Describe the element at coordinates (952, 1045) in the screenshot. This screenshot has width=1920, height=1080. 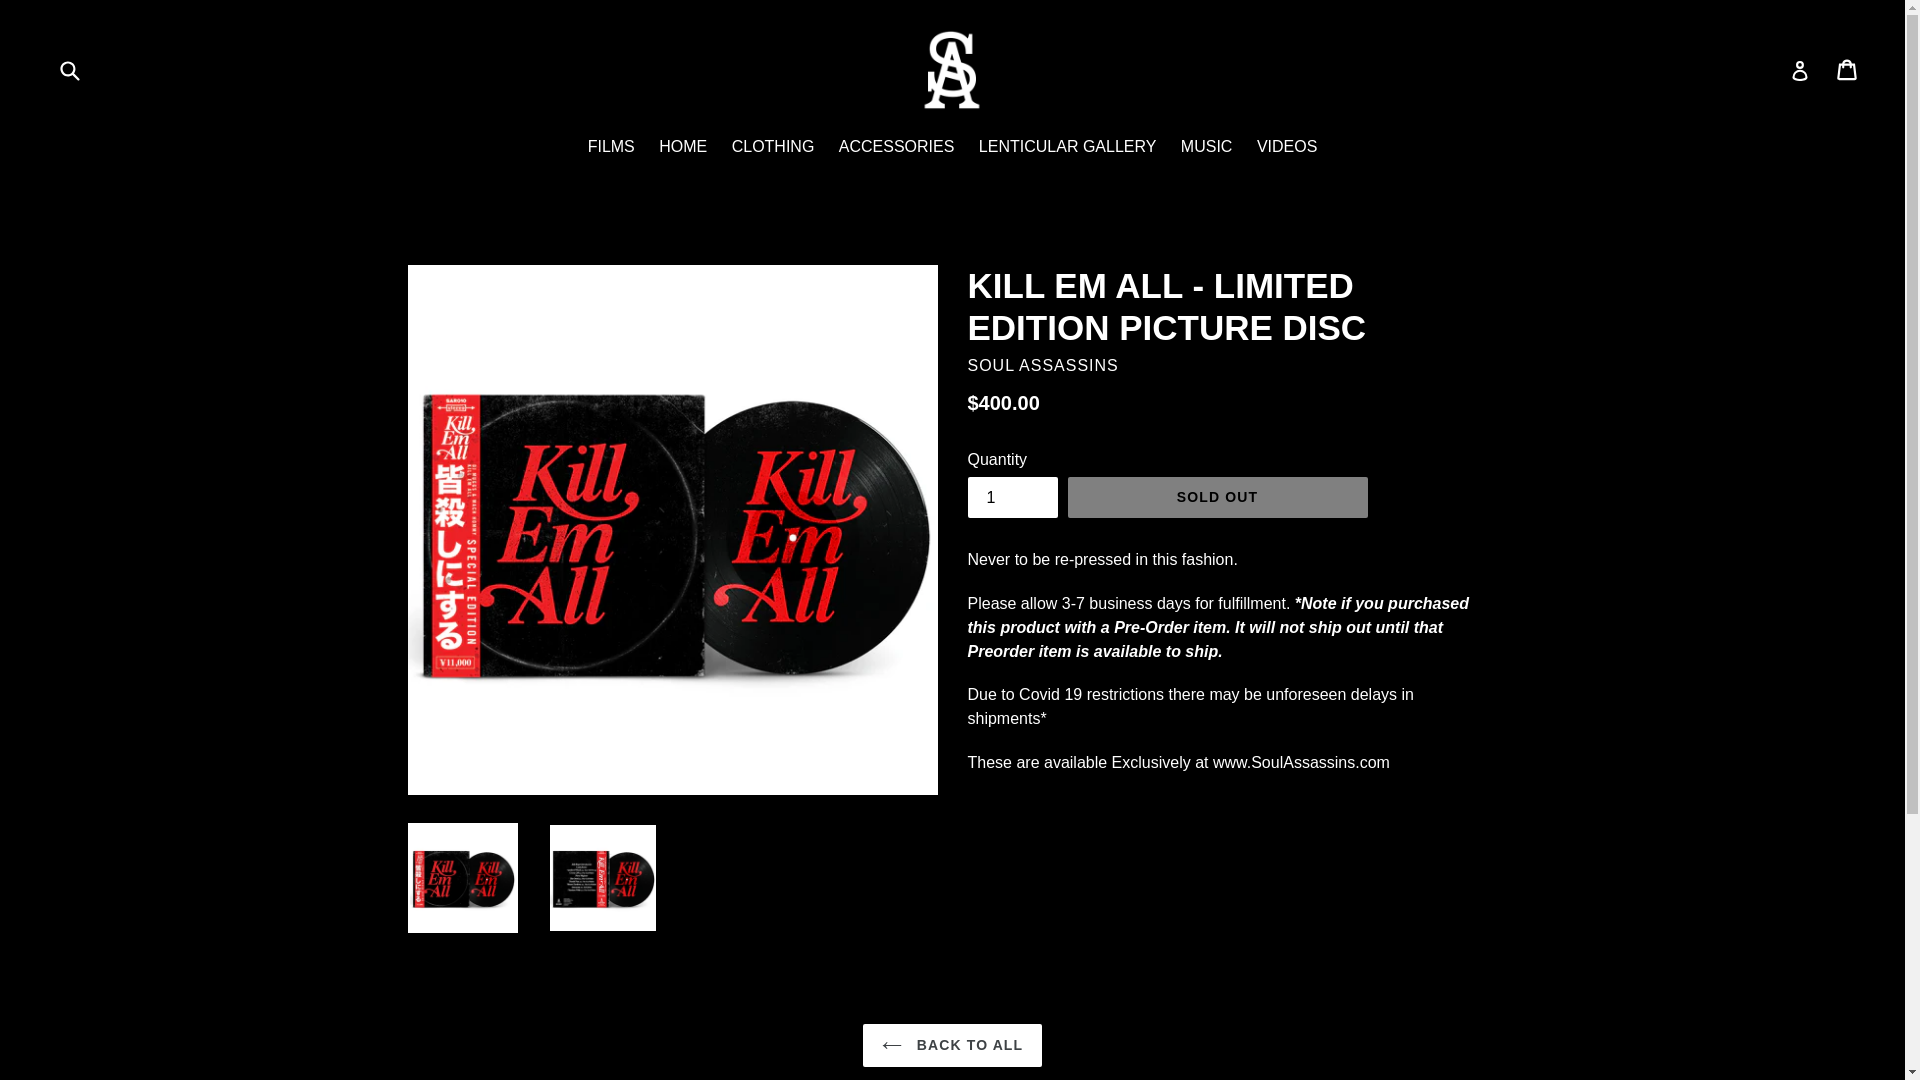
I see `BACK TO ALL` at that location.